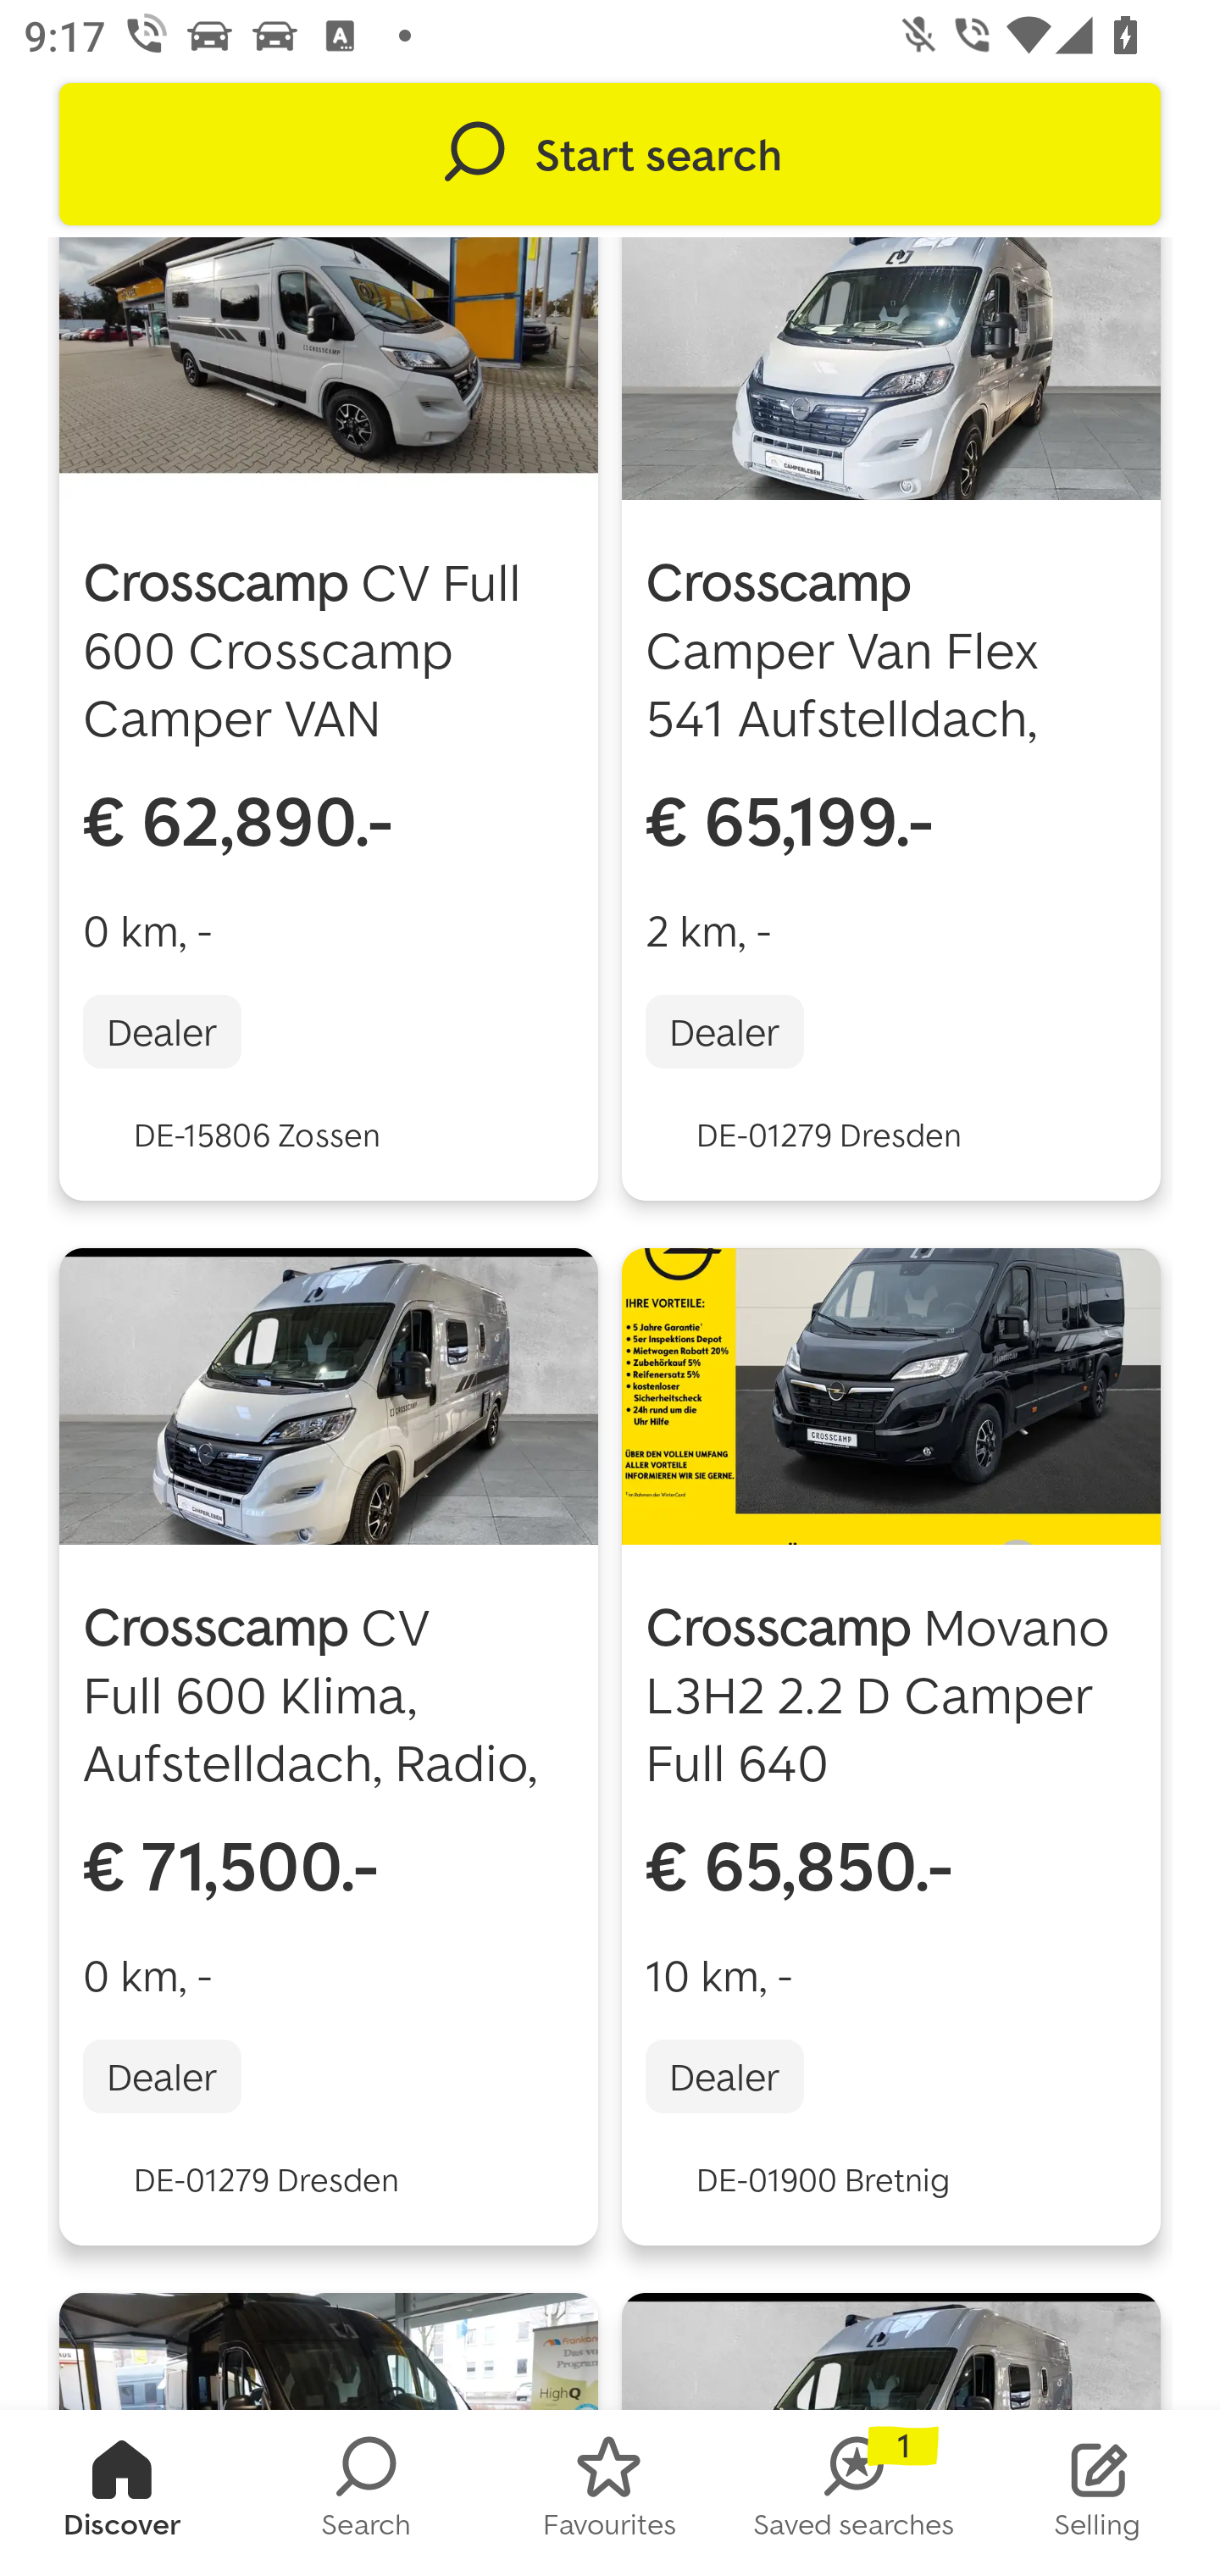 Image resolution: width=1220 pixels, height=2576 pixels. Describe the element at coordinates (1098, 2493) in the screenshot. I see `STOCK_LIST Selling` at that location.